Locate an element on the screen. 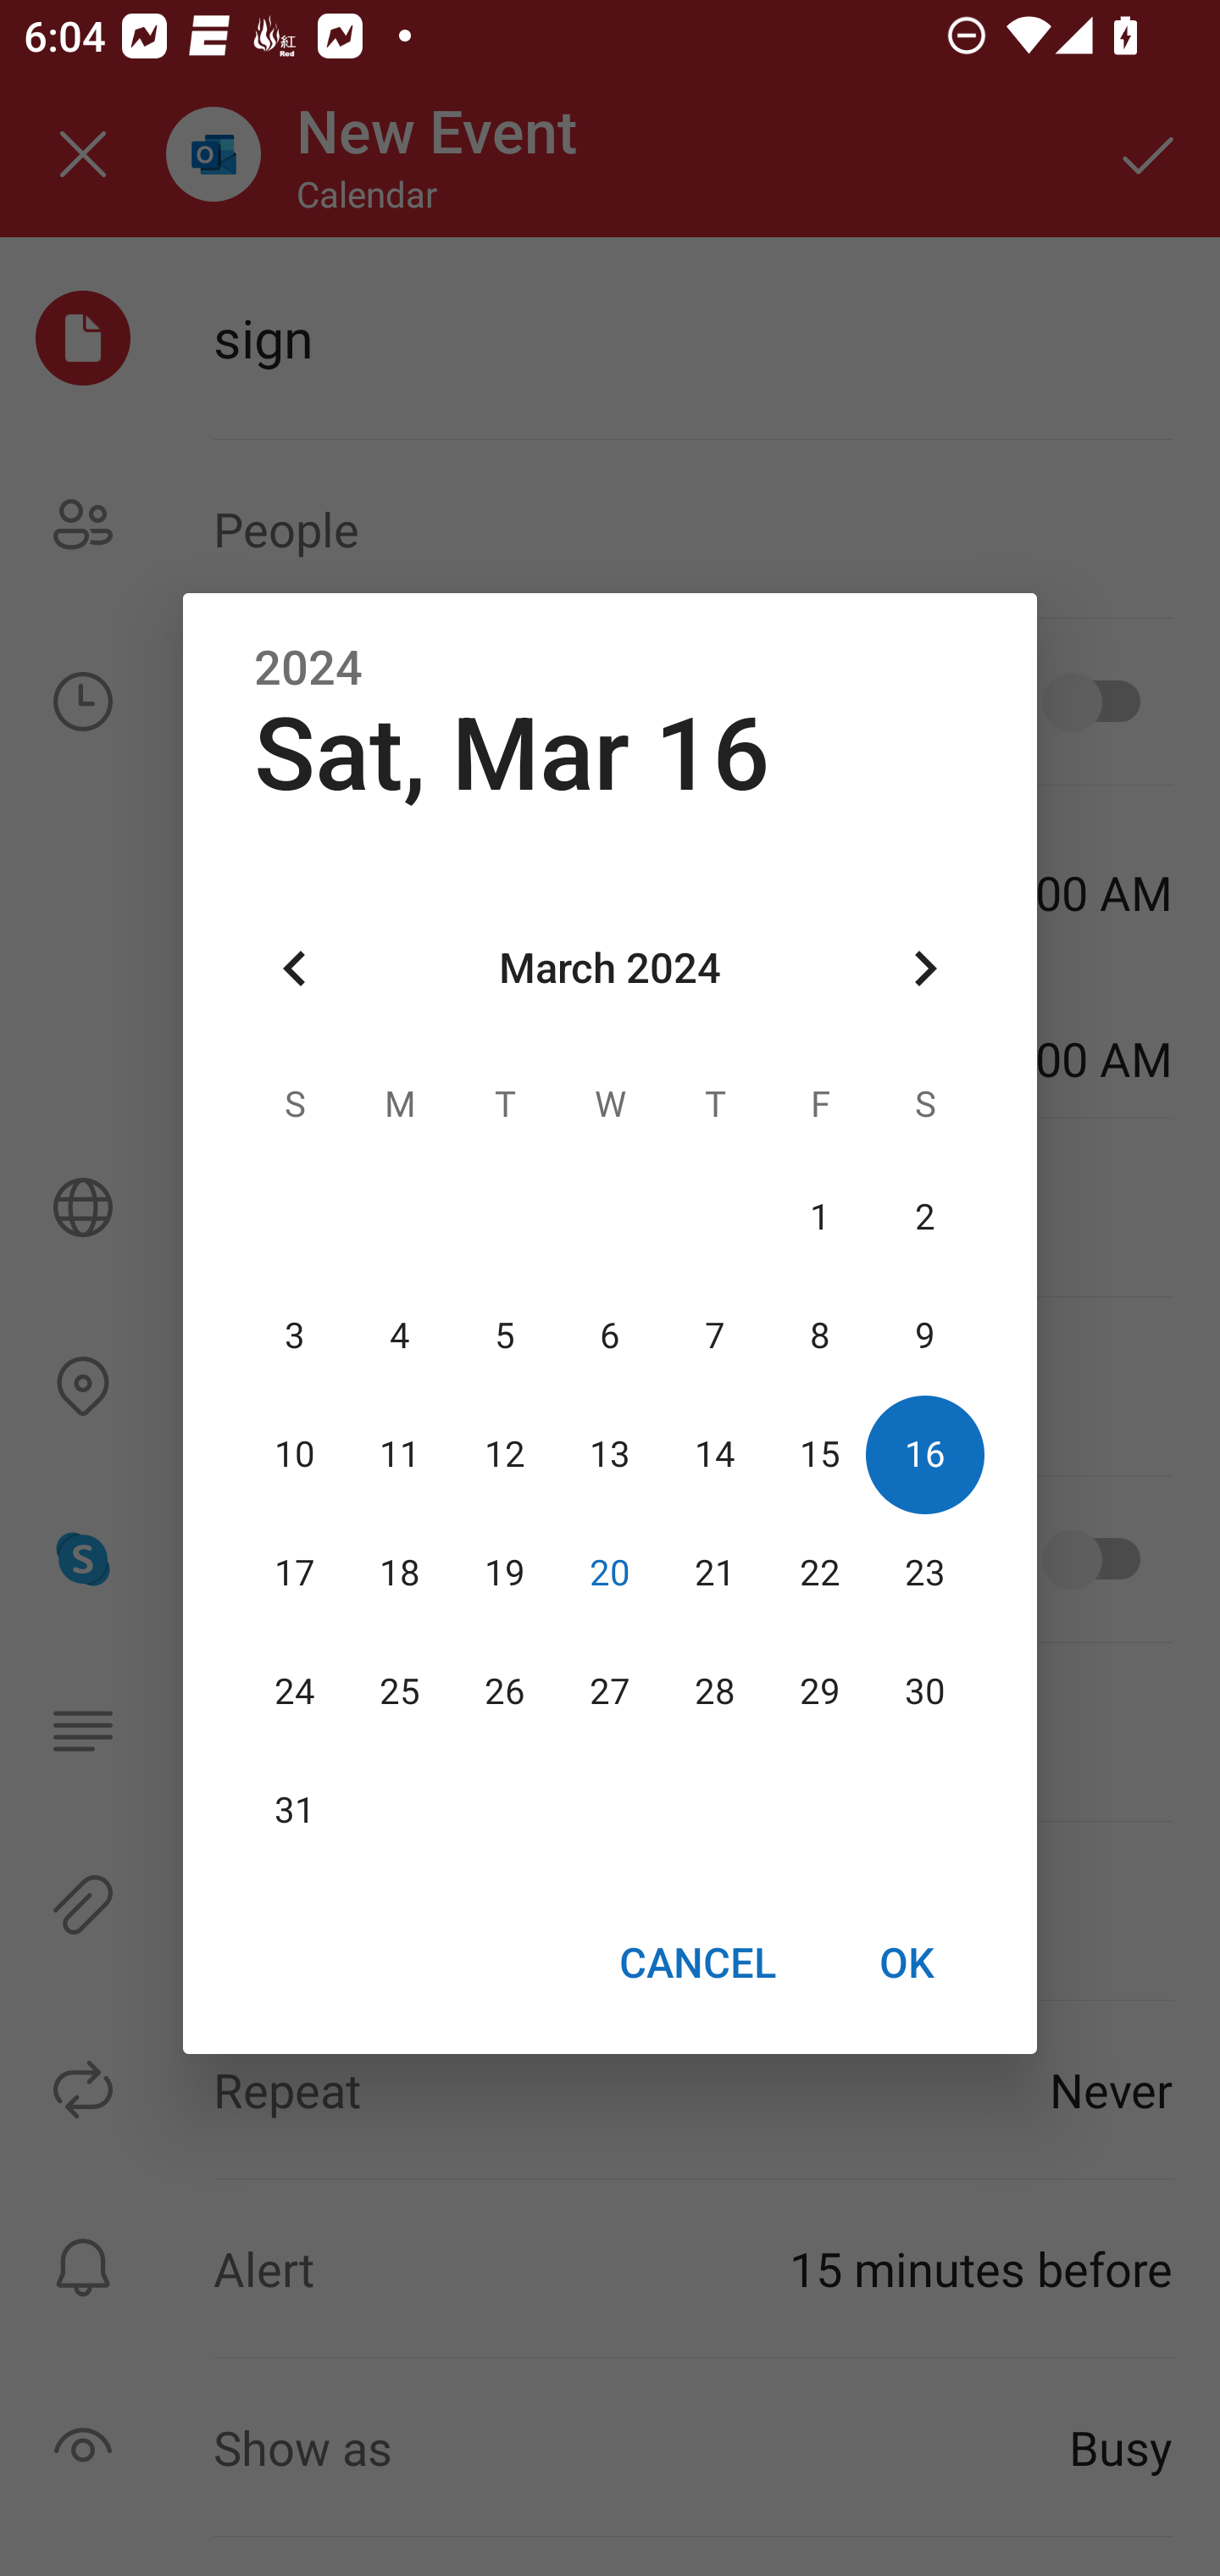 This screenshot has width=1220, height=2576. 21 21 March 2024 is located at coordinates (714, 1574).